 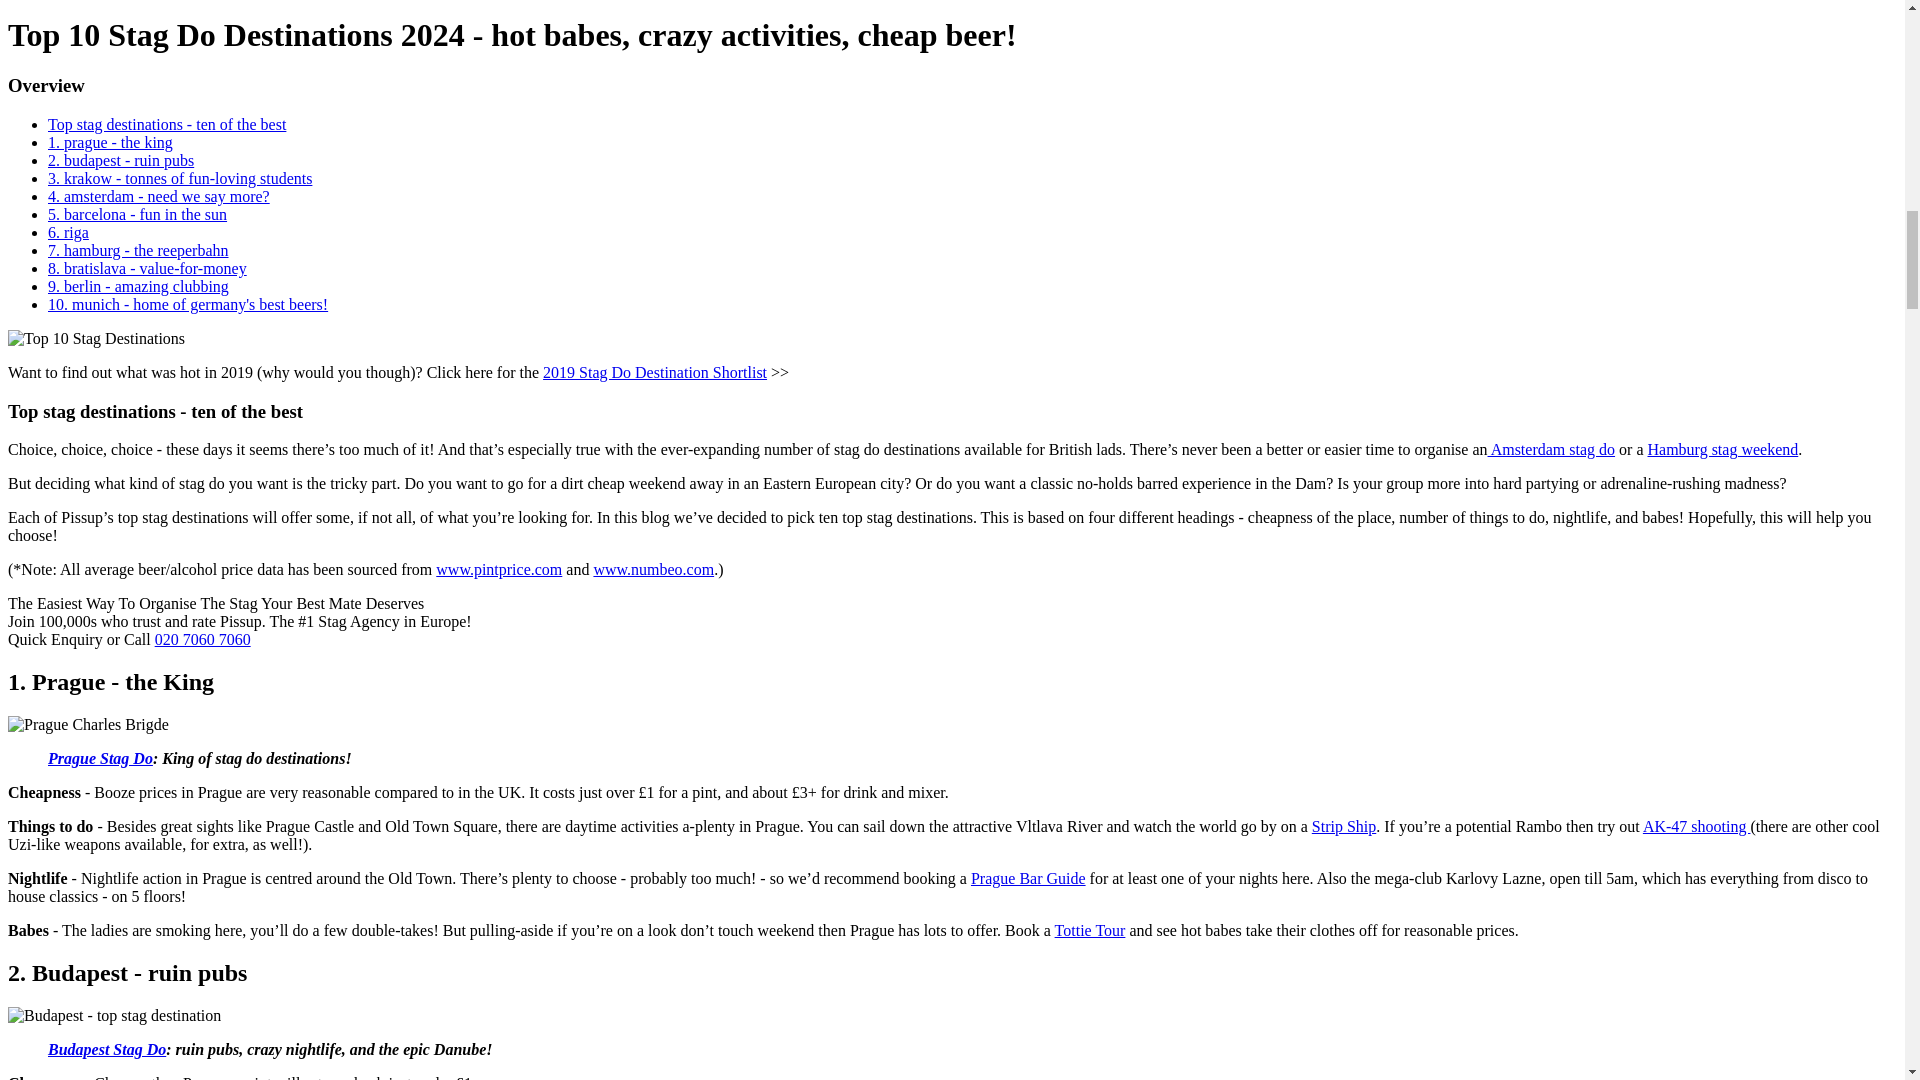 I want to click on 4. amsterdam - need we say more?, so click(x=159, y=196).